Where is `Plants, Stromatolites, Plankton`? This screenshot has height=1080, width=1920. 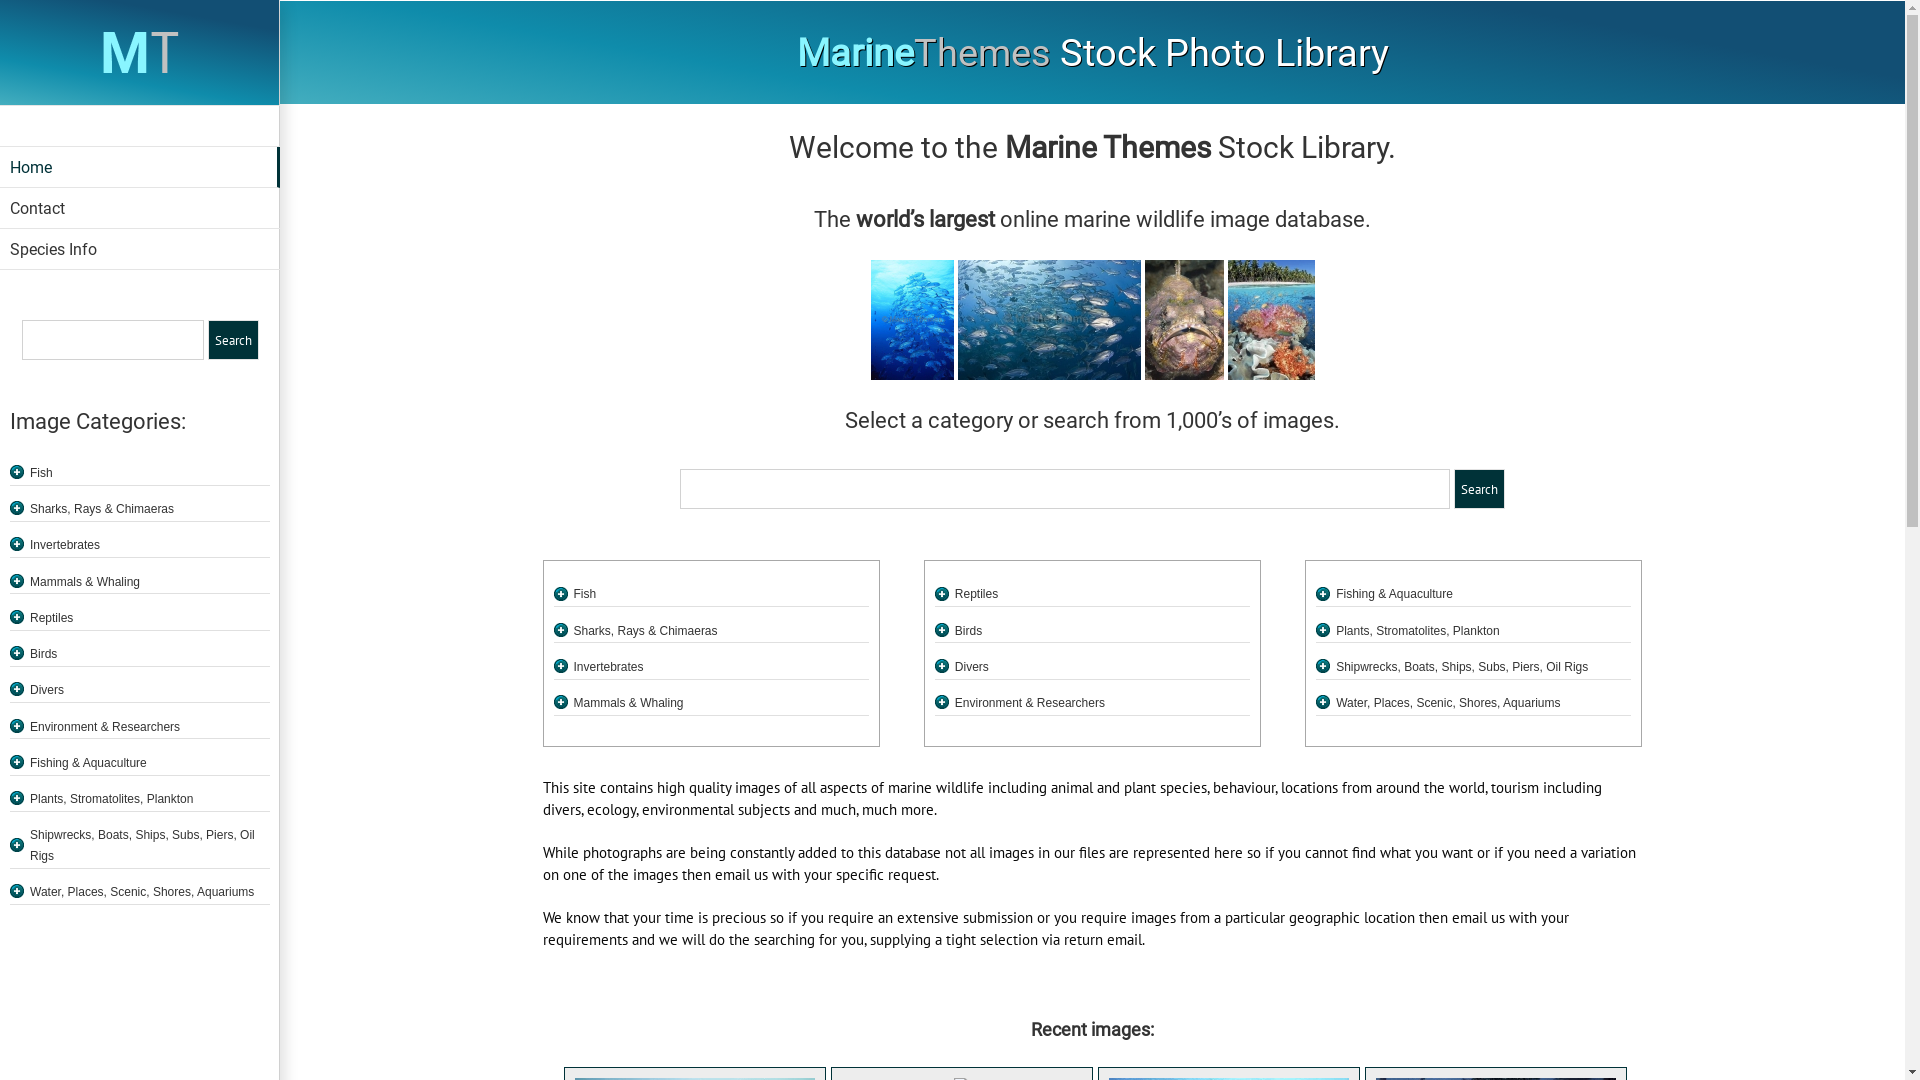 Plants, Stromatolites, Plankton is located at coordinates (150, 798).